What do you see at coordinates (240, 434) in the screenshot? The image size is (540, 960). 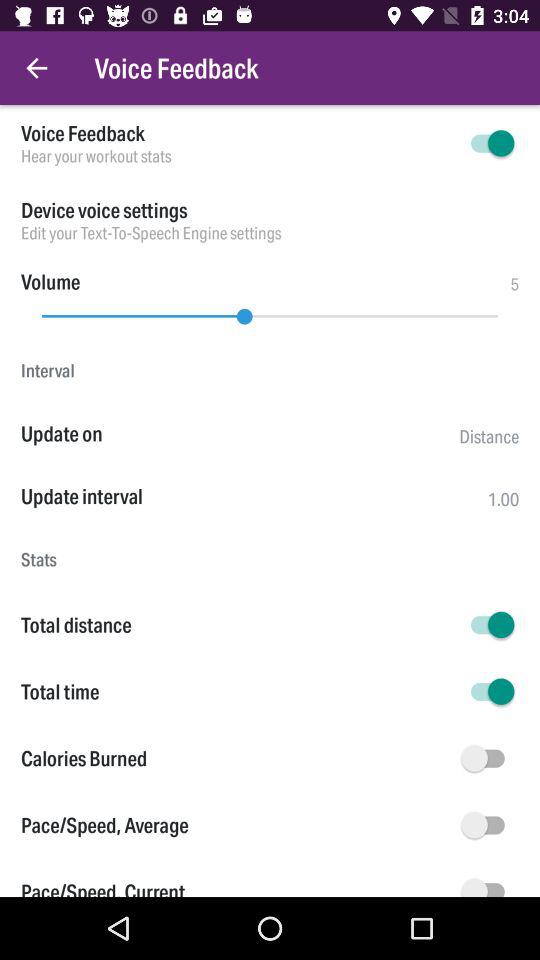 I see `select item next to distance item` at bounding box center [240, 434].